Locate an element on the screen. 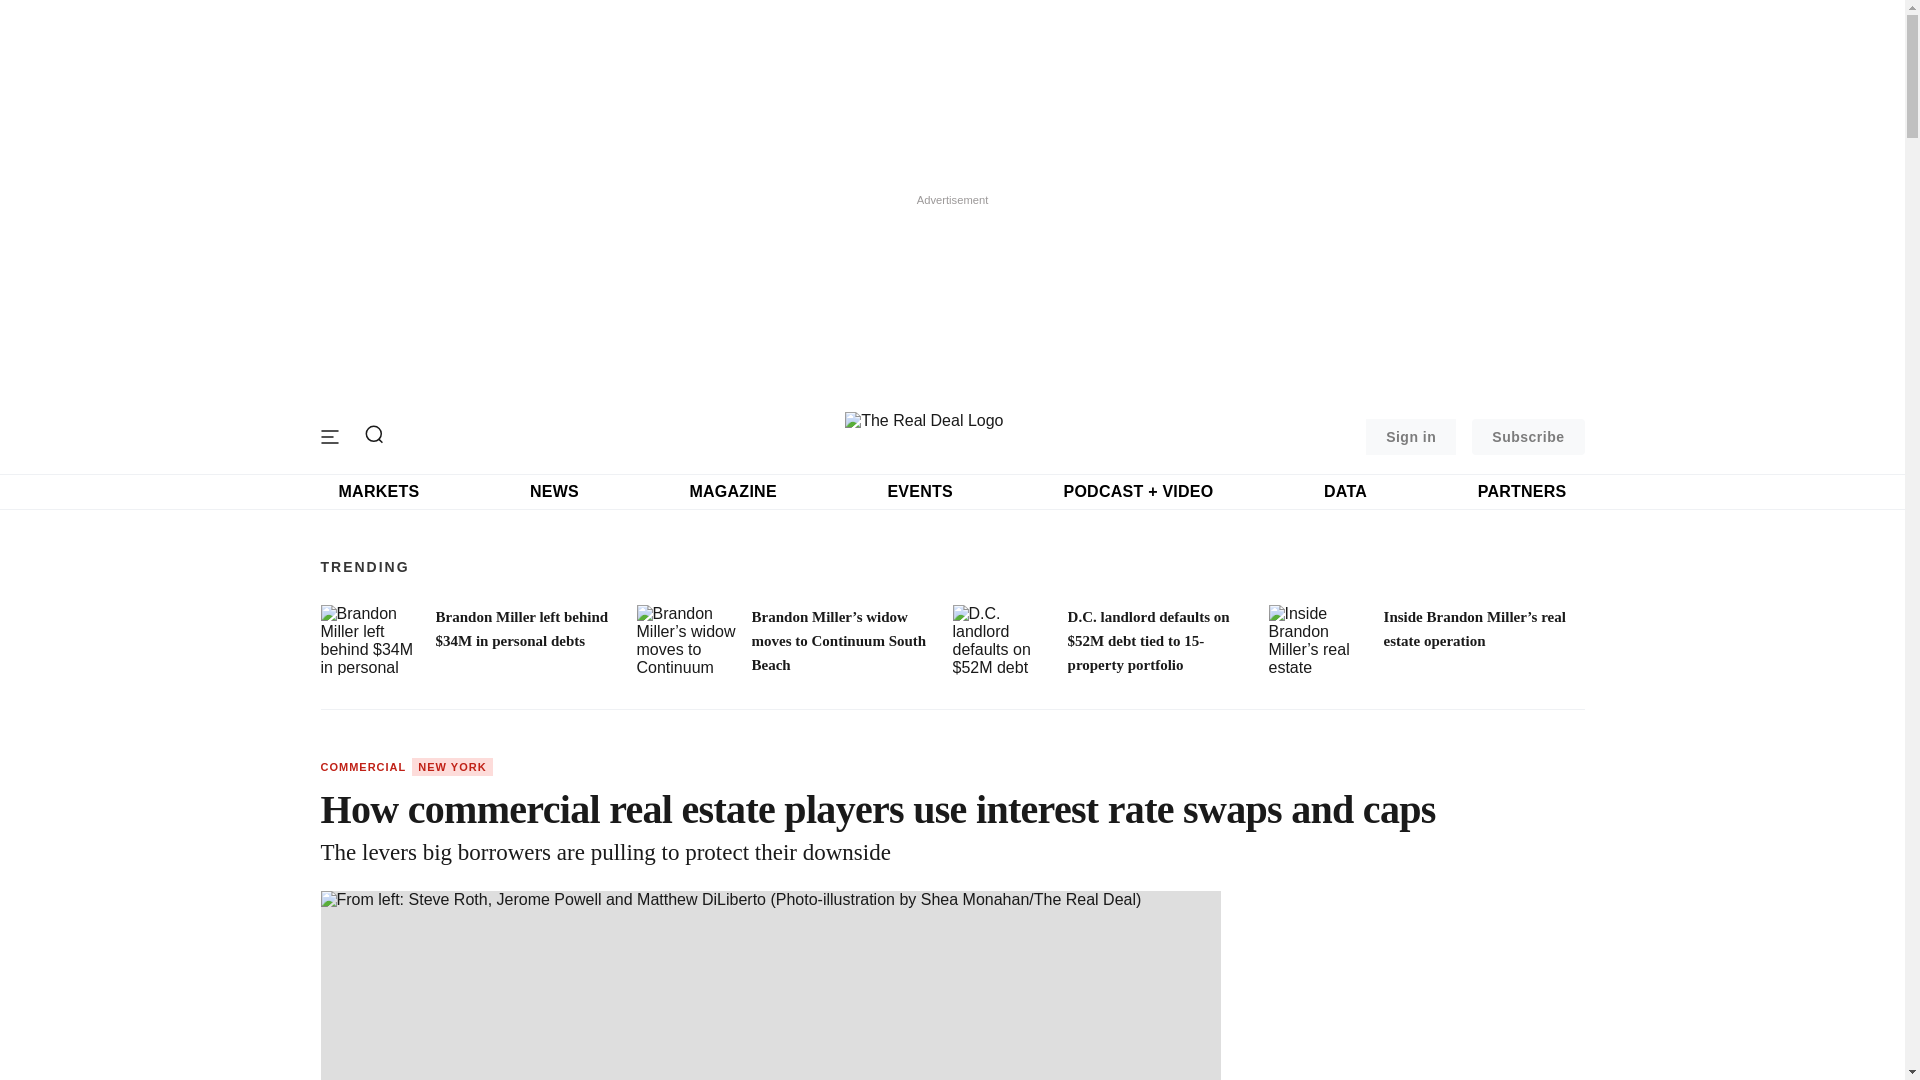 This screenshot has height=1080, width=1920. NEWS is located at coordinates (554, 492).